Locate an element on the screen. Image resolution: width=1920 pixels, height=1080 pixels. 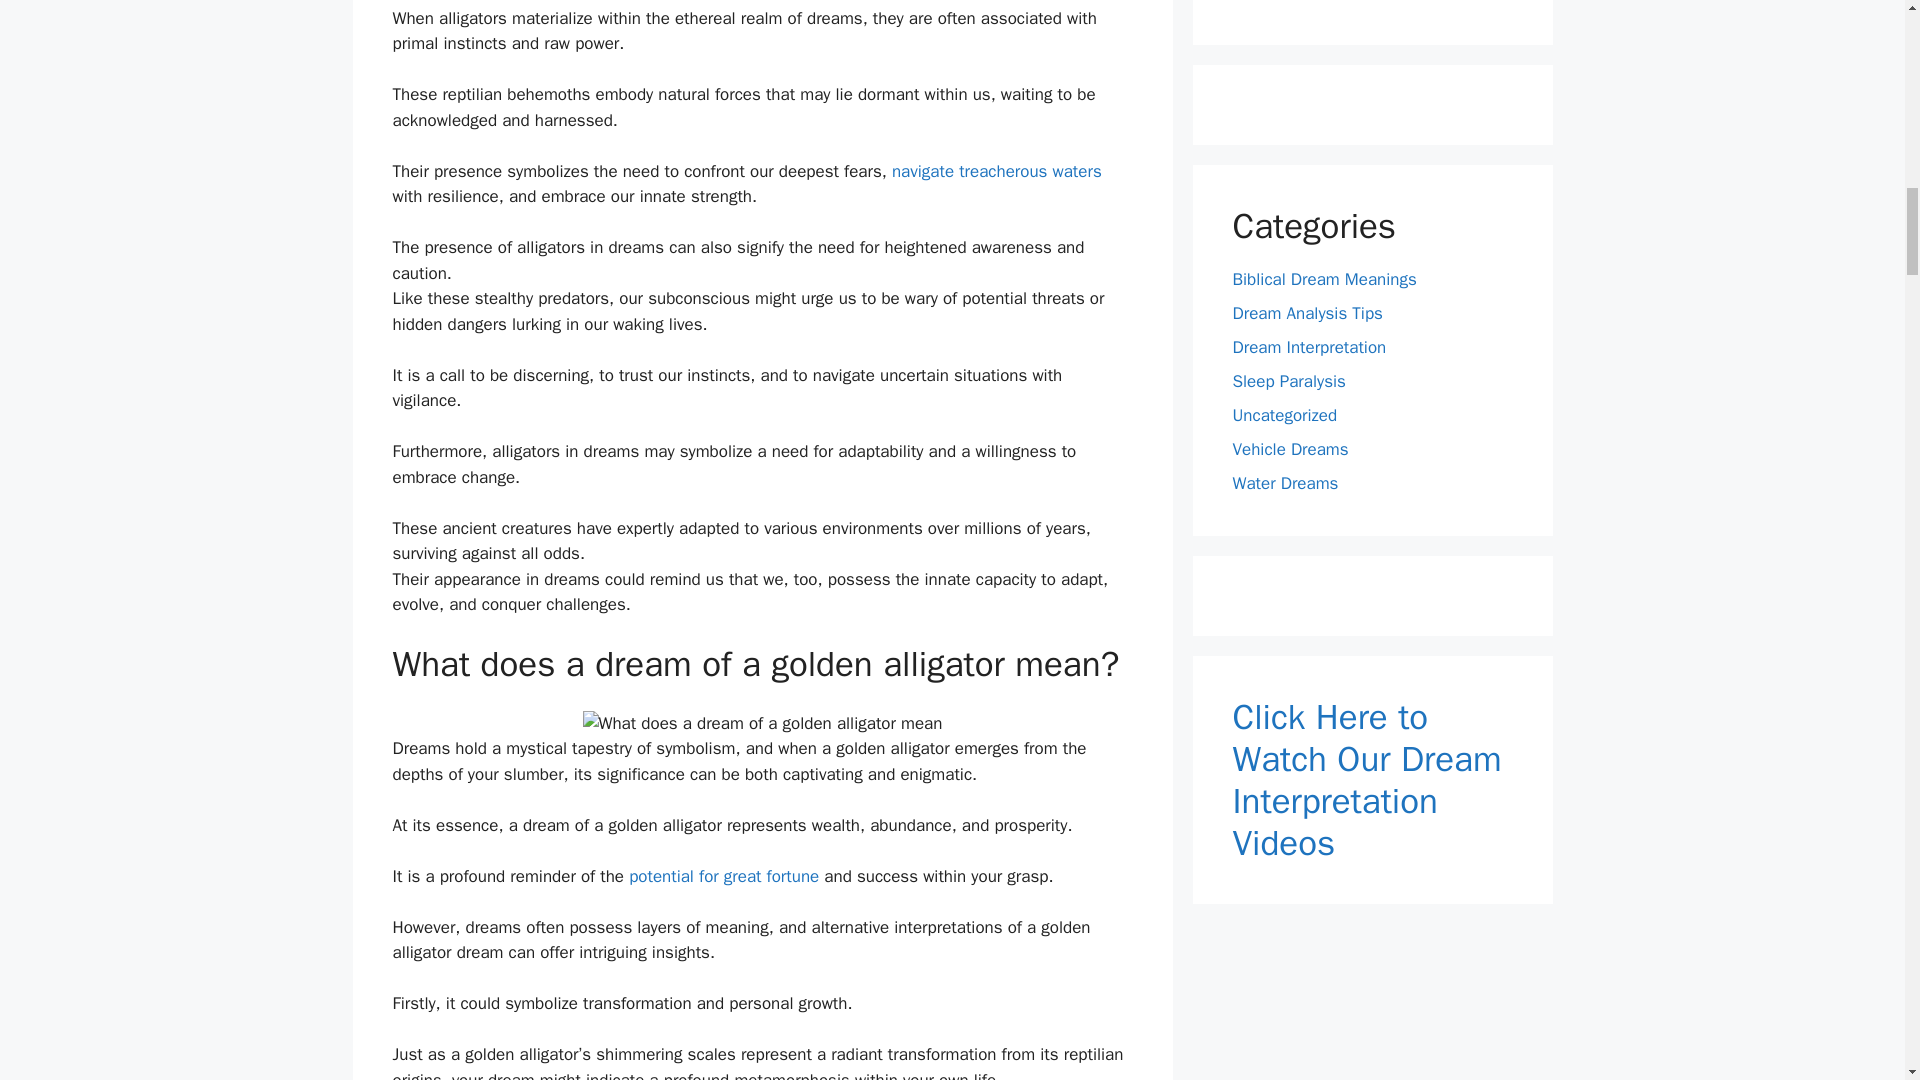
navigate treacherous waters is located at coordinates (997, 171).